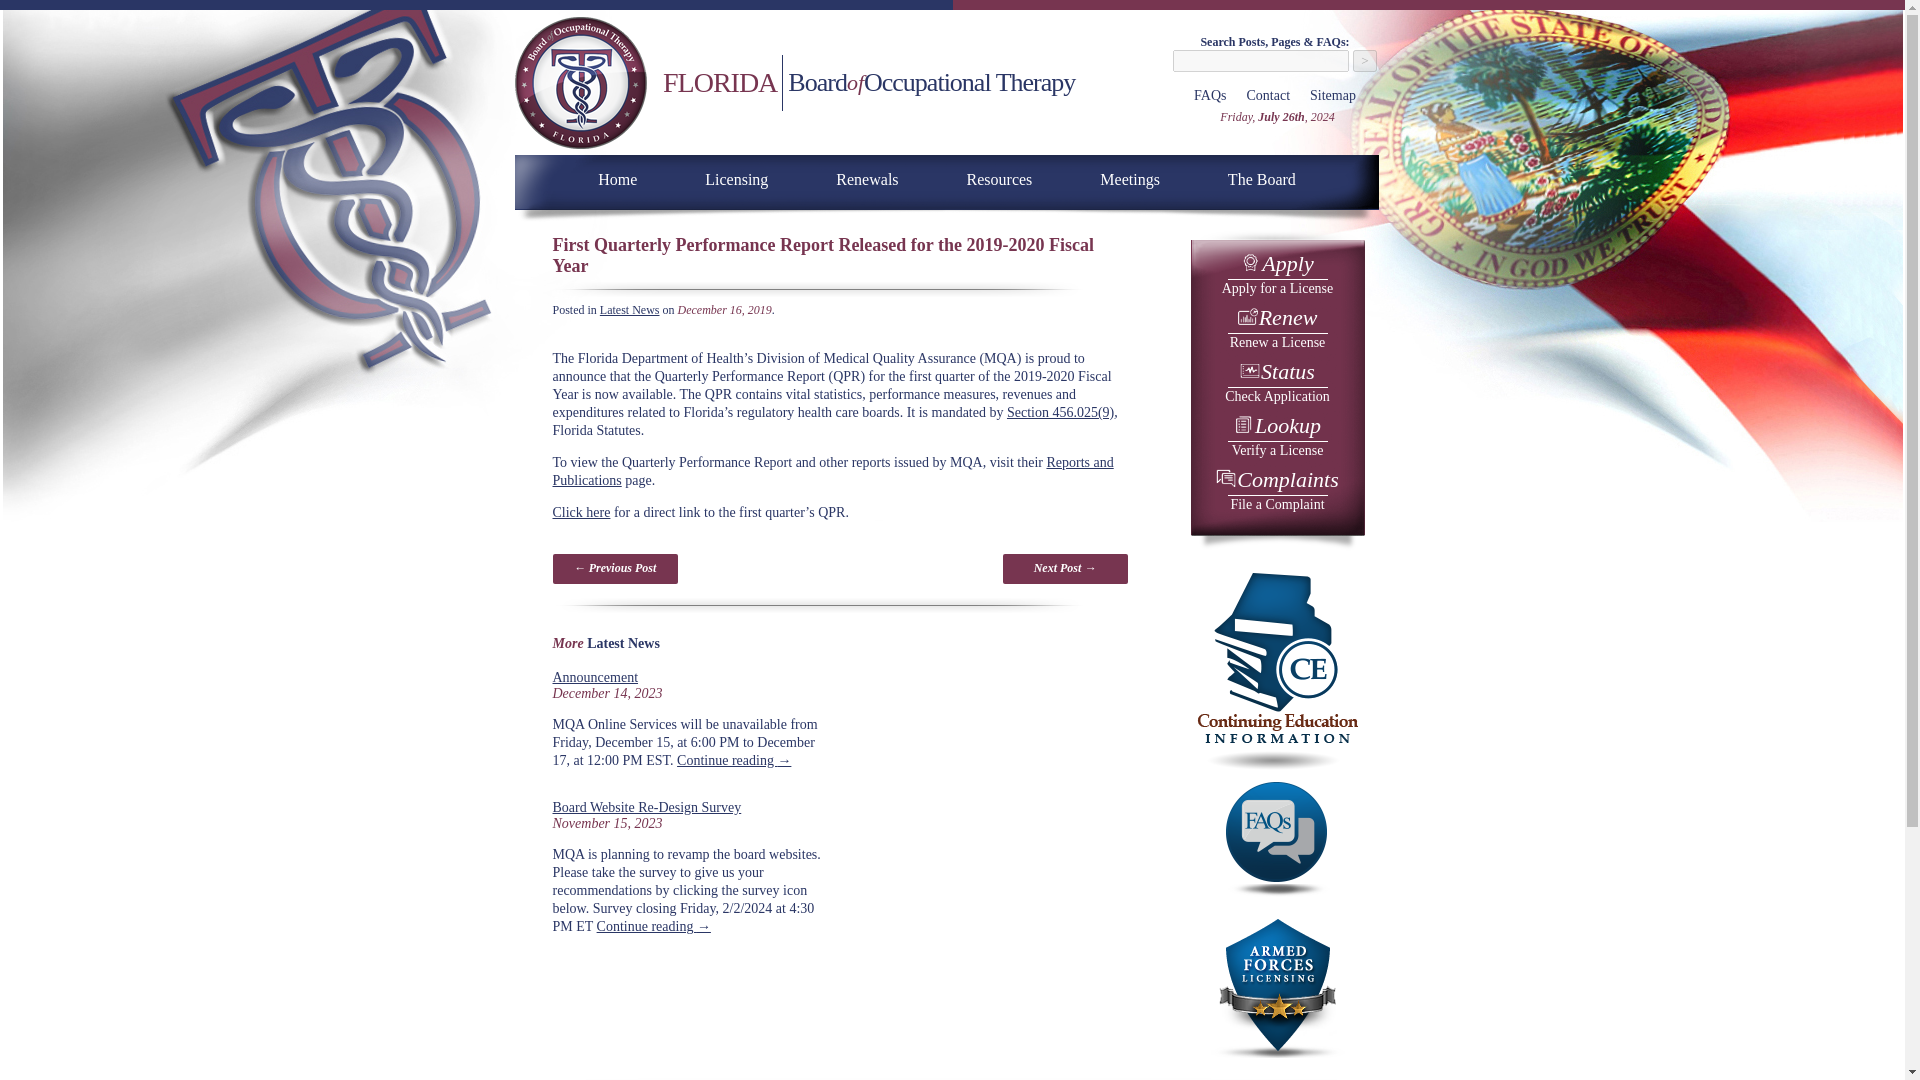  What do you see at coordinates (866, 180) in the screenshot?
I see `Renewals` at bounding box center [866, 180].